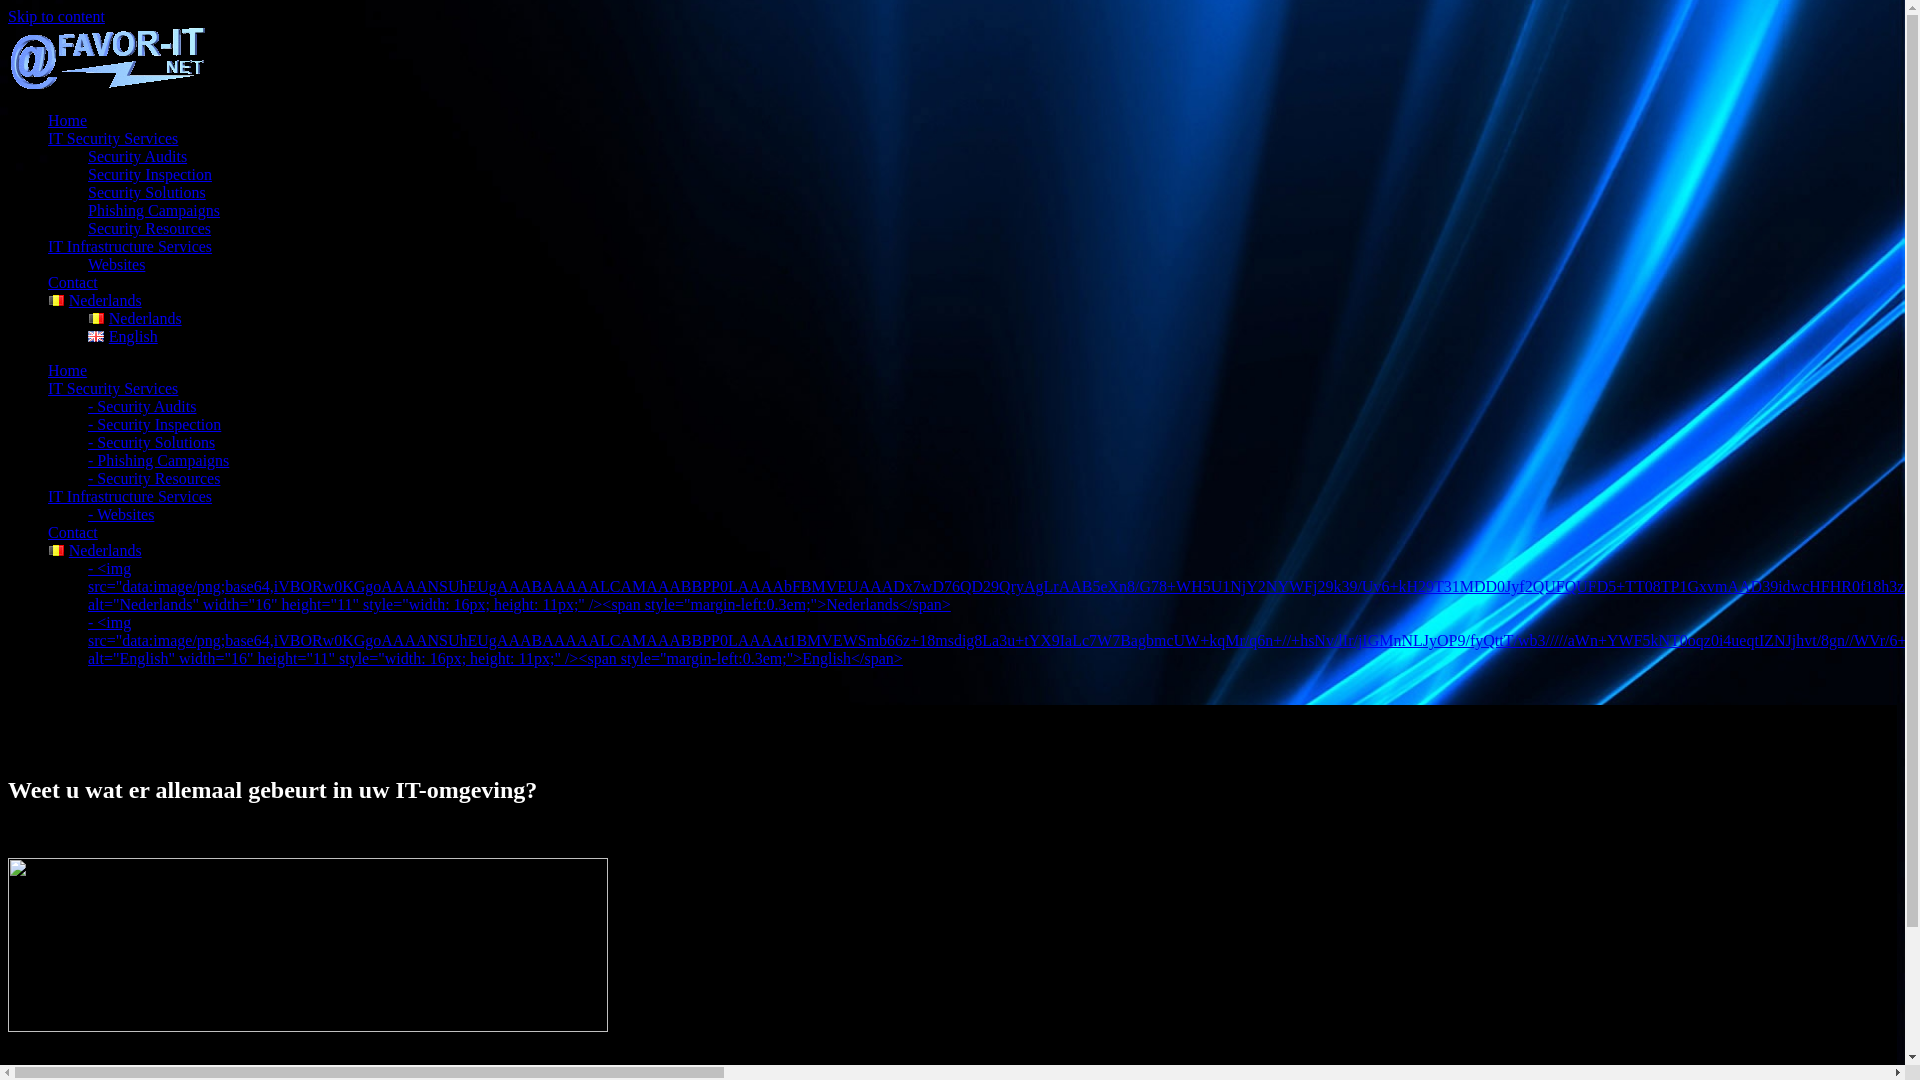 The image size is (1920, 1080). What do you see at coordinates (154, 478) in the screenshot?
I see `- Security Resources` at bounding box center [154, 478].